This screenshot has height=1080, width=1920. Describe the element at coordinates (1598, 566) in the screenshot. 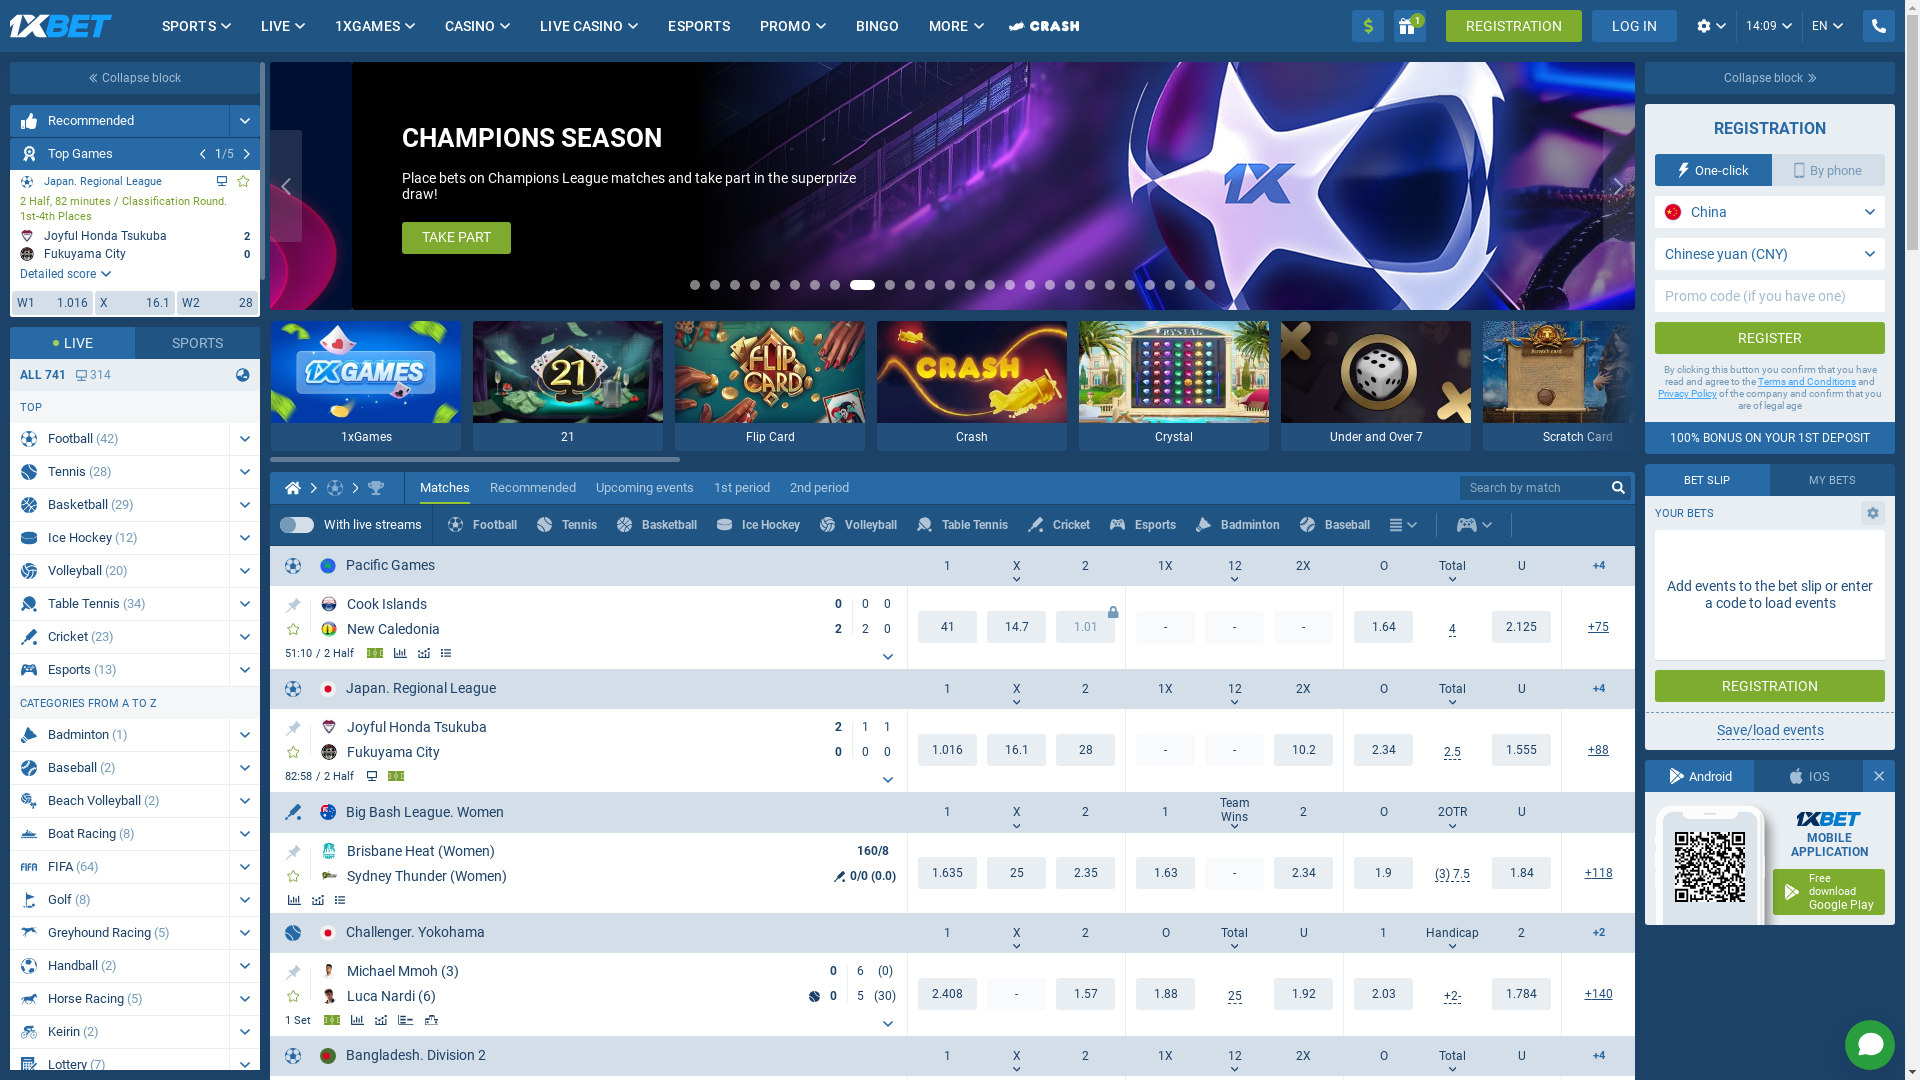

I see `+4` at that location.